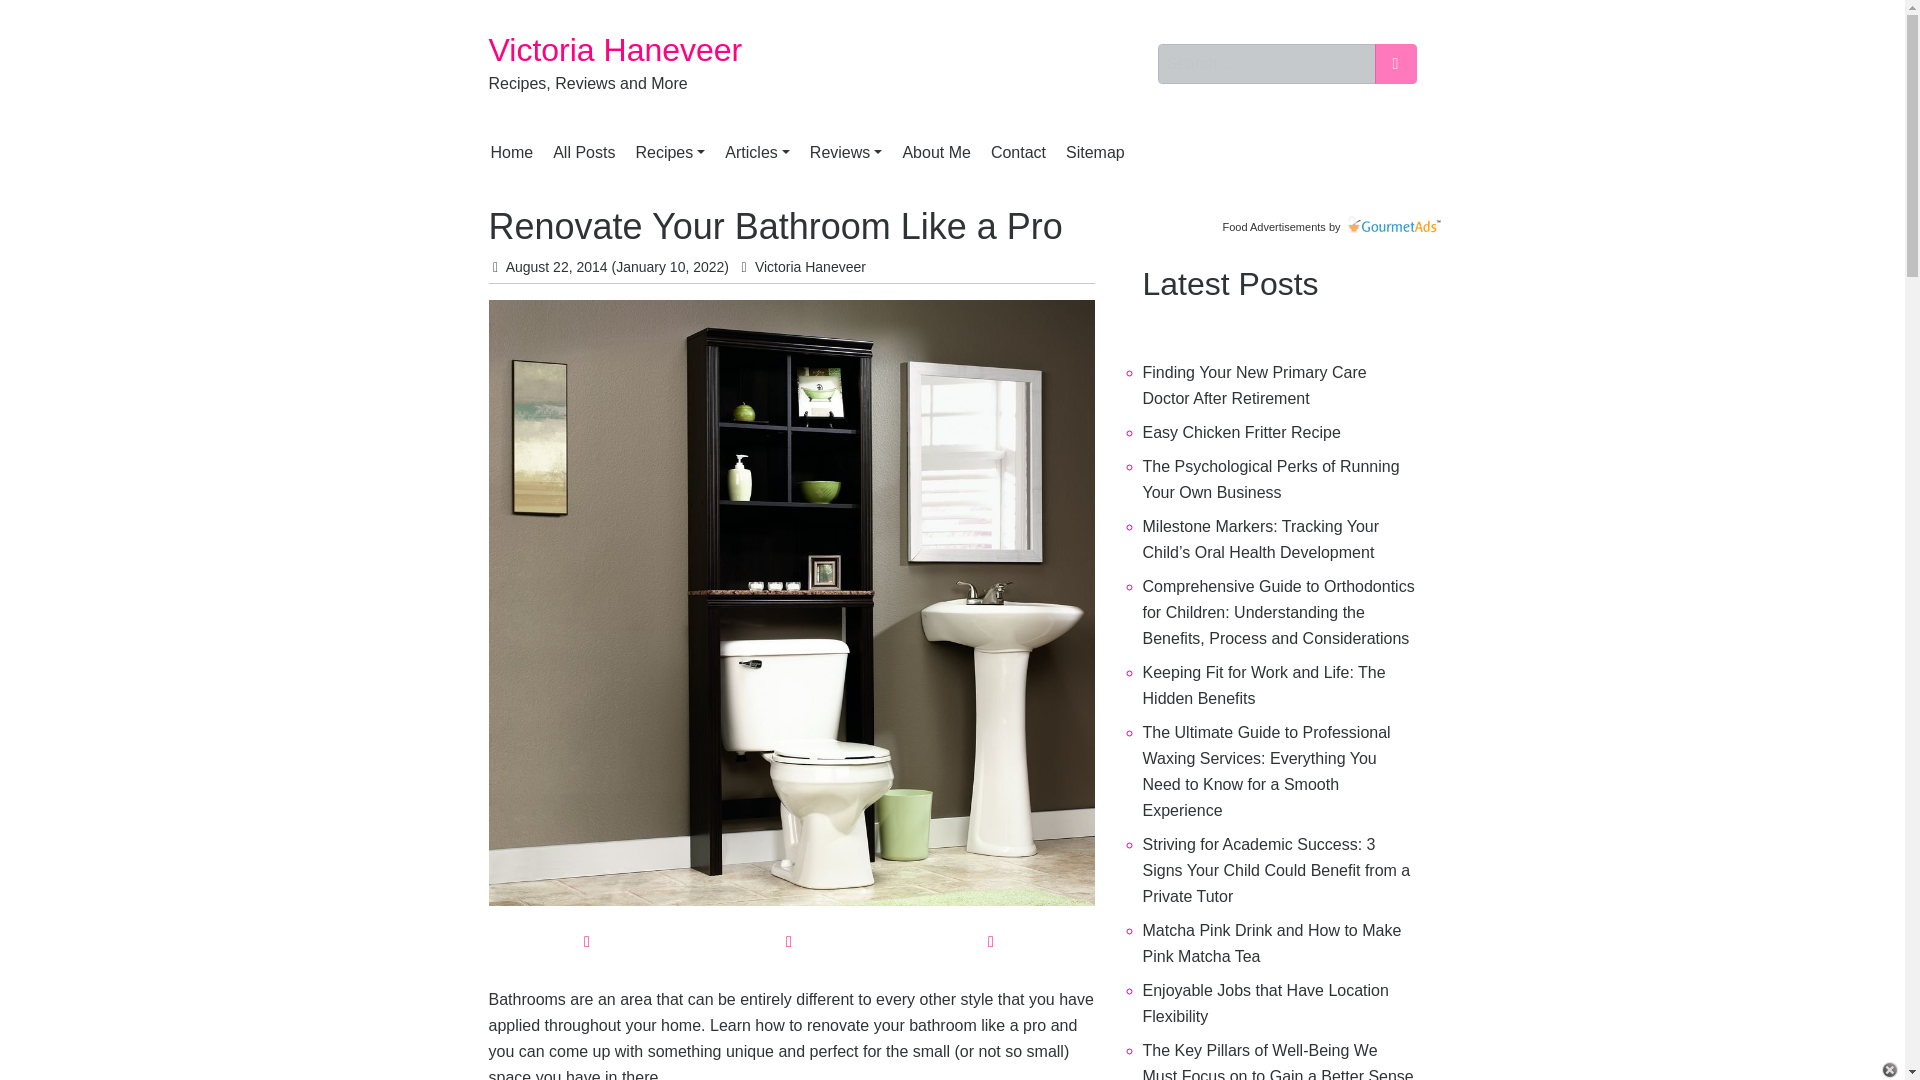  I want to click on Victoria Haneveer, so click(614, 50).